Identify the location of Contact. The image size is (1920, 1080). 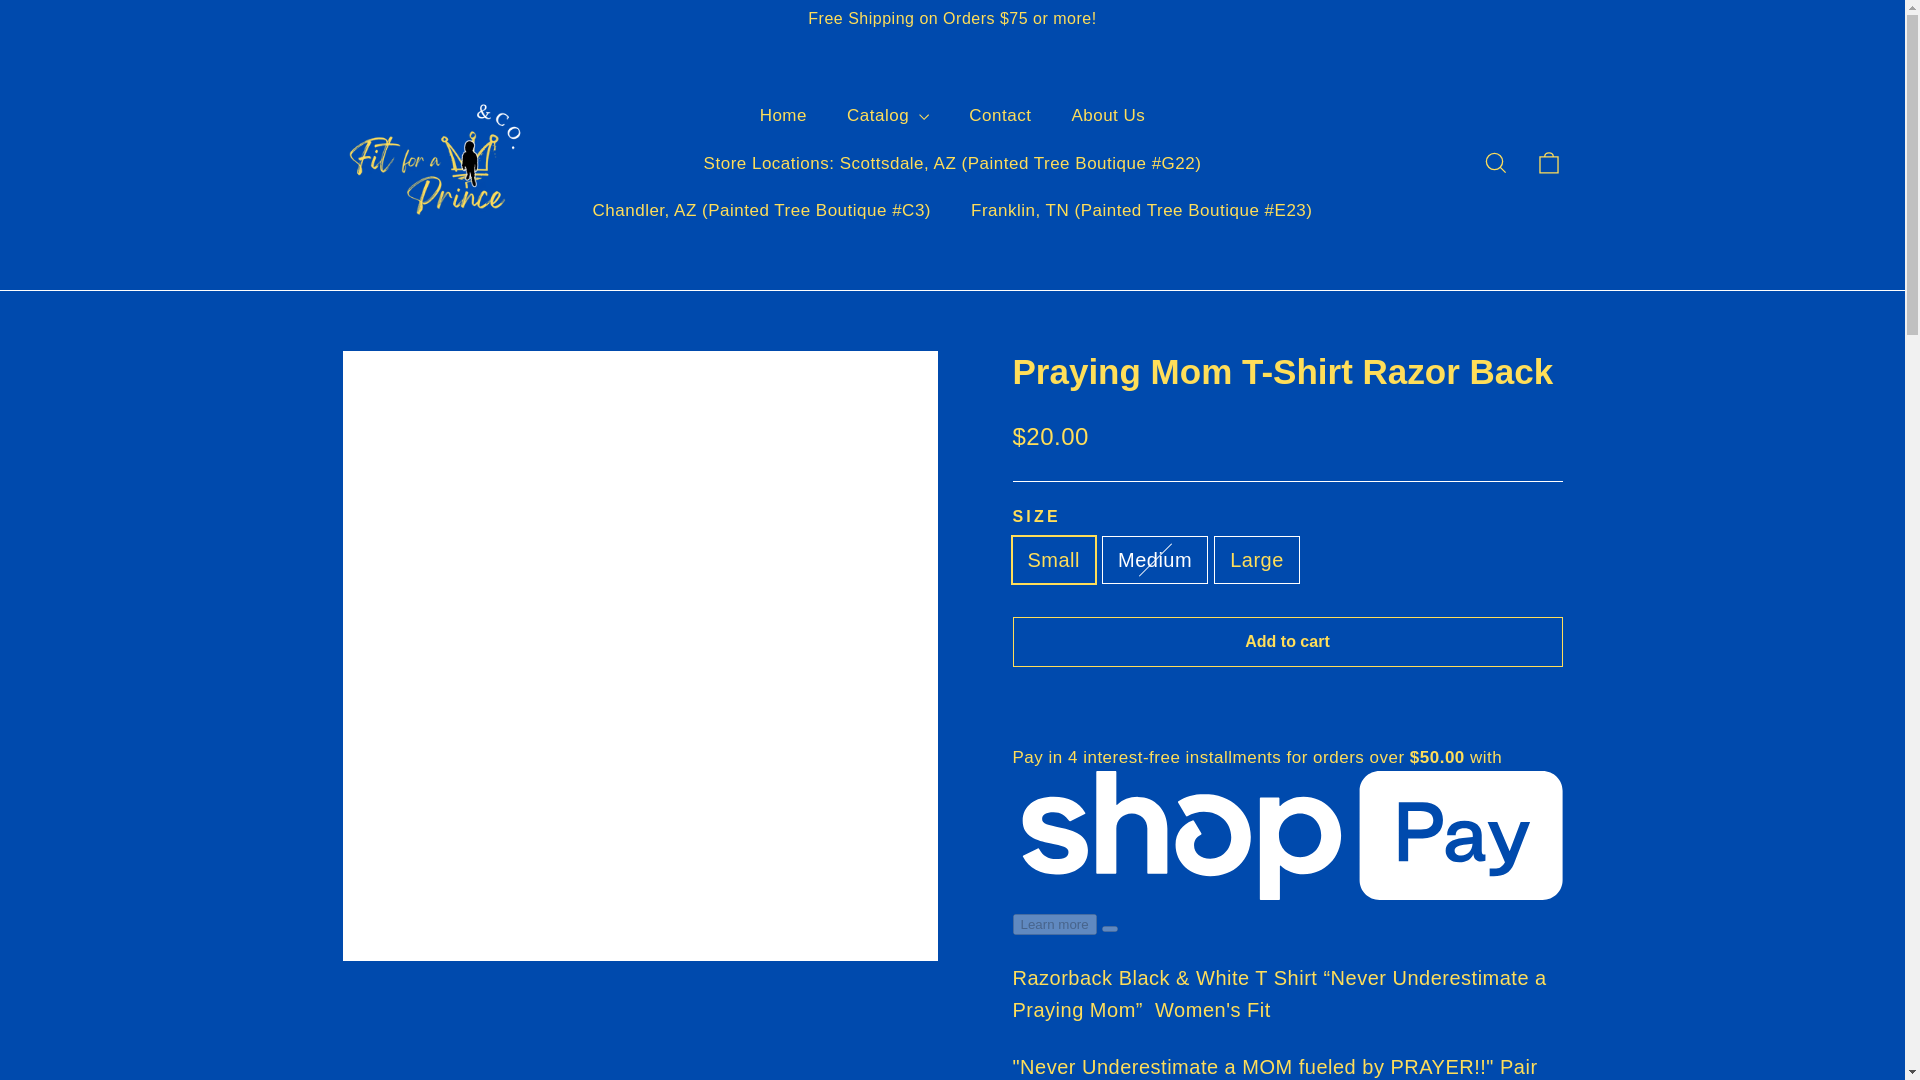
(999, 115).